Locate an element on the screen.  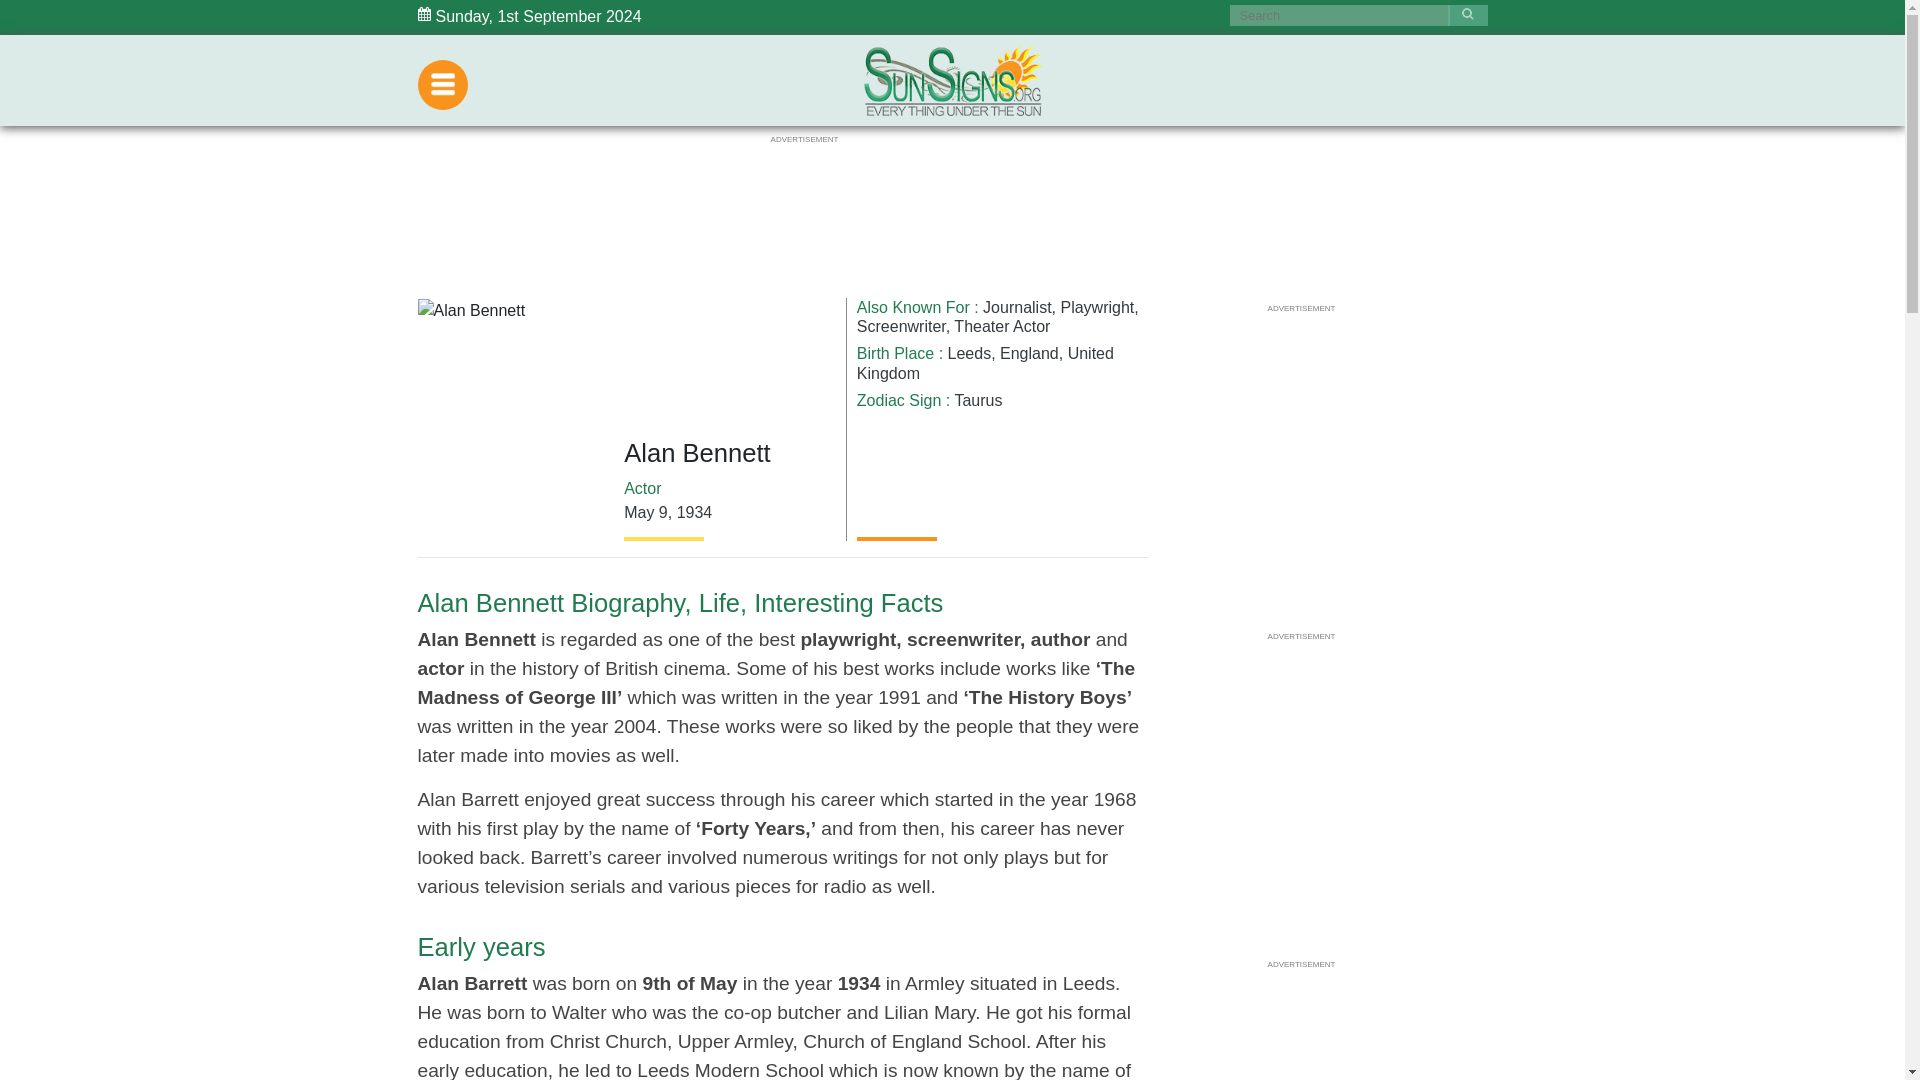
Screenwriter is located at coordinates (901, 326).